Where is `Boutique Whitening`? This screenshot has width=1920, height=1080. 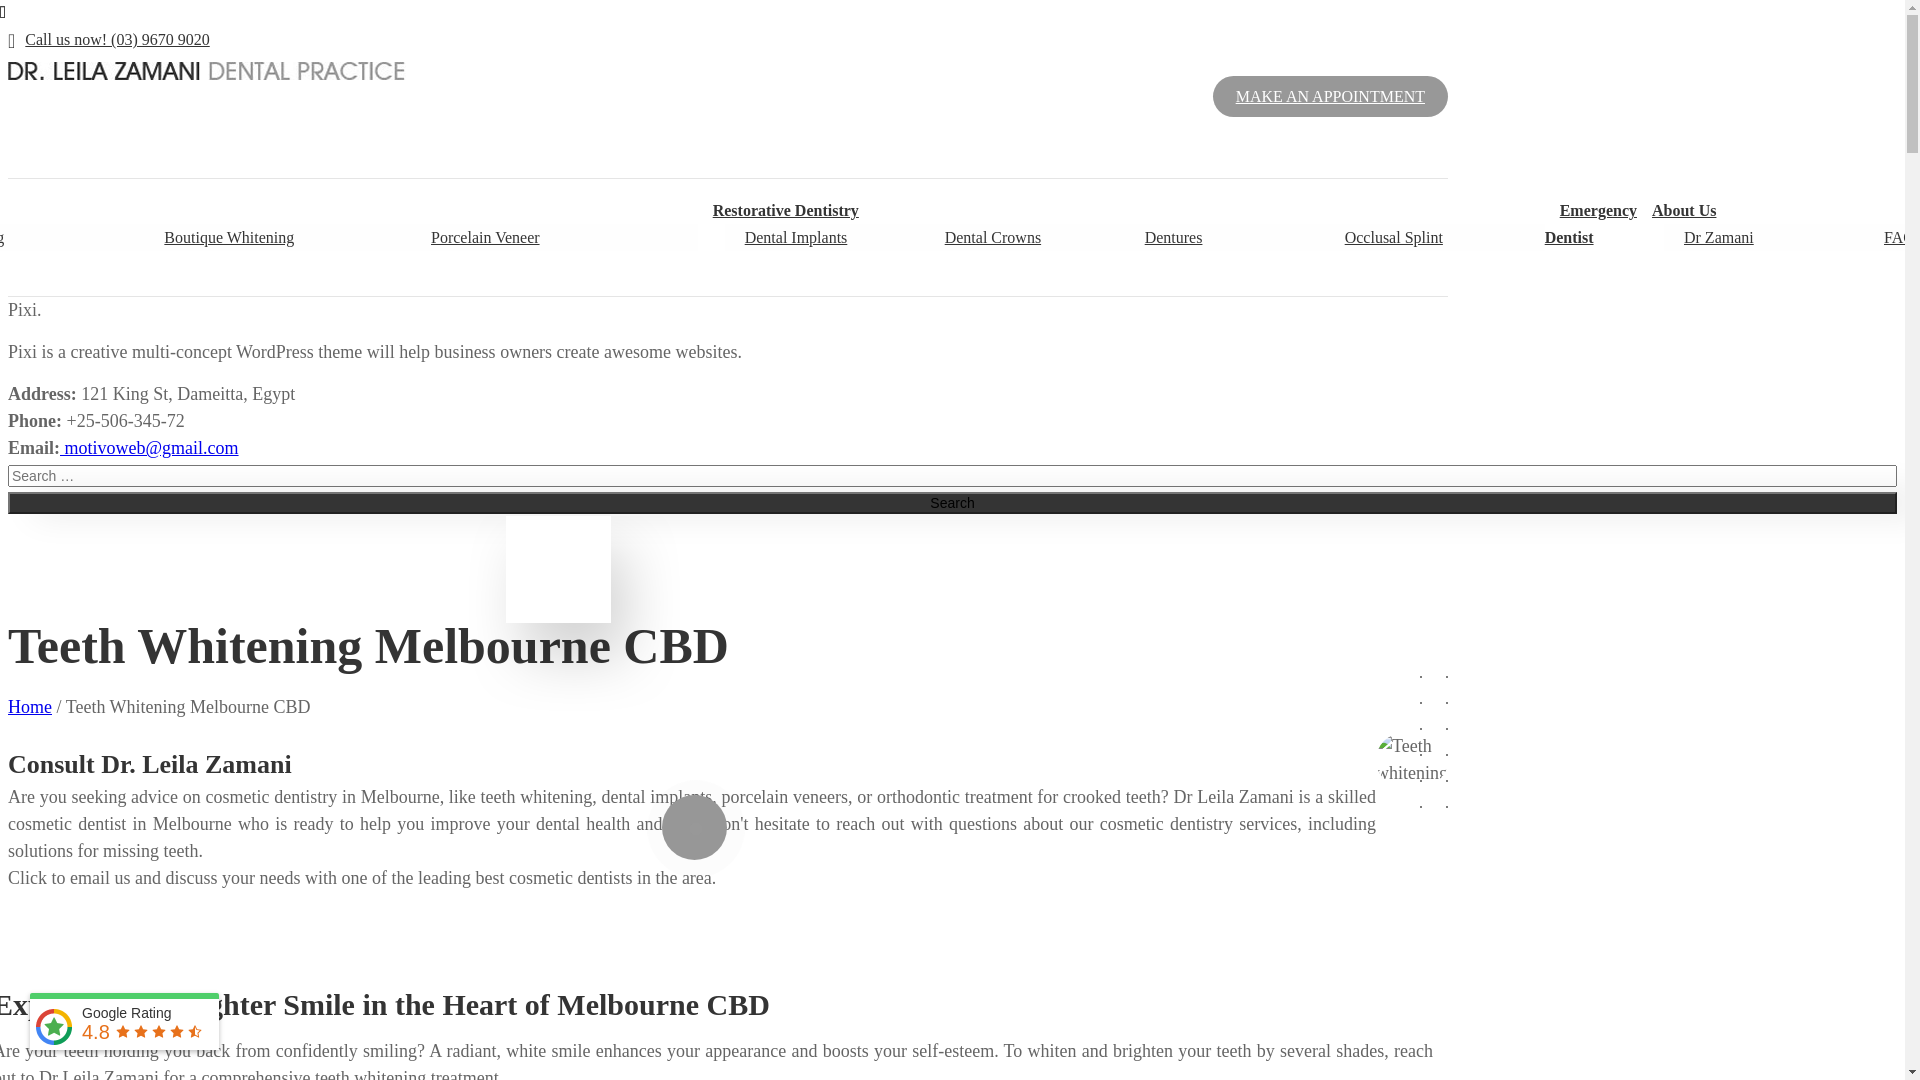
Boutique Whitening is located at coordinates (229, 238).